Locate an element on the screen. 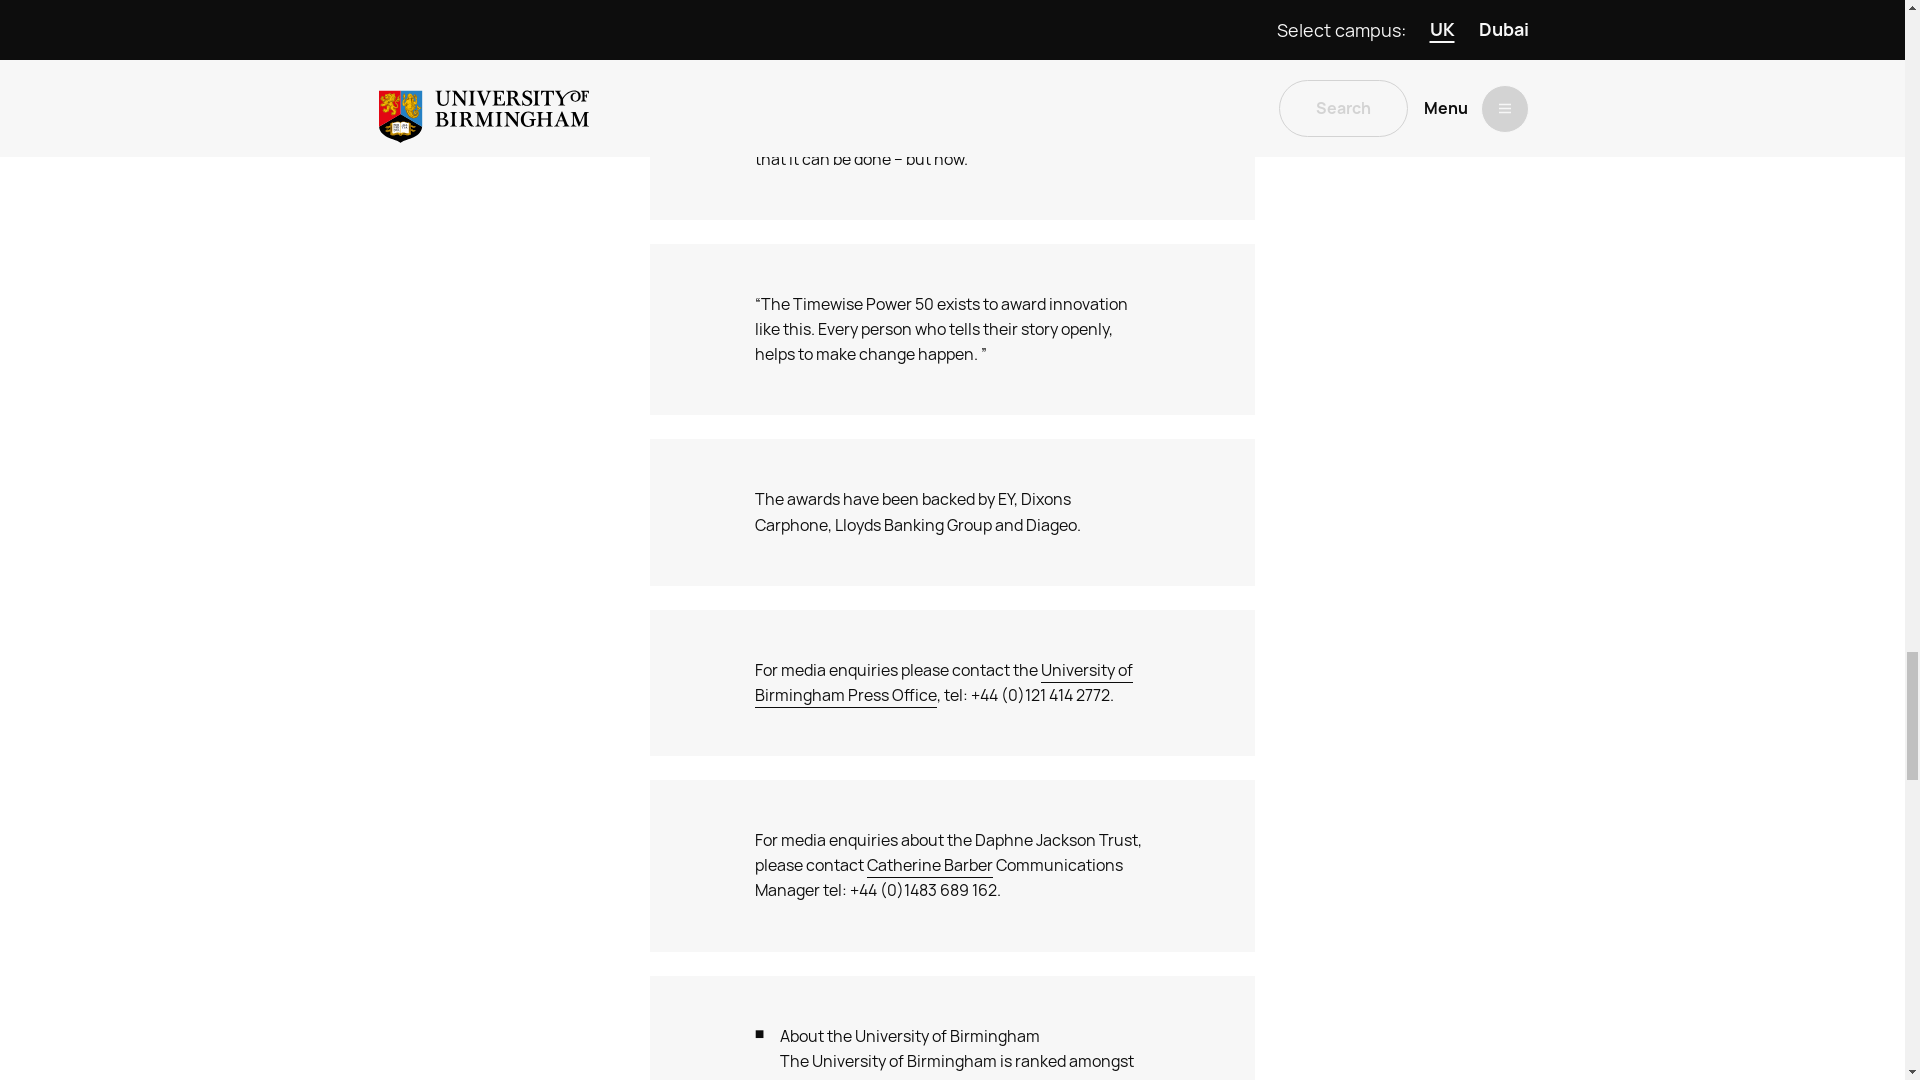  University of Birmingham Press Office is located at coordinates (943, 683).